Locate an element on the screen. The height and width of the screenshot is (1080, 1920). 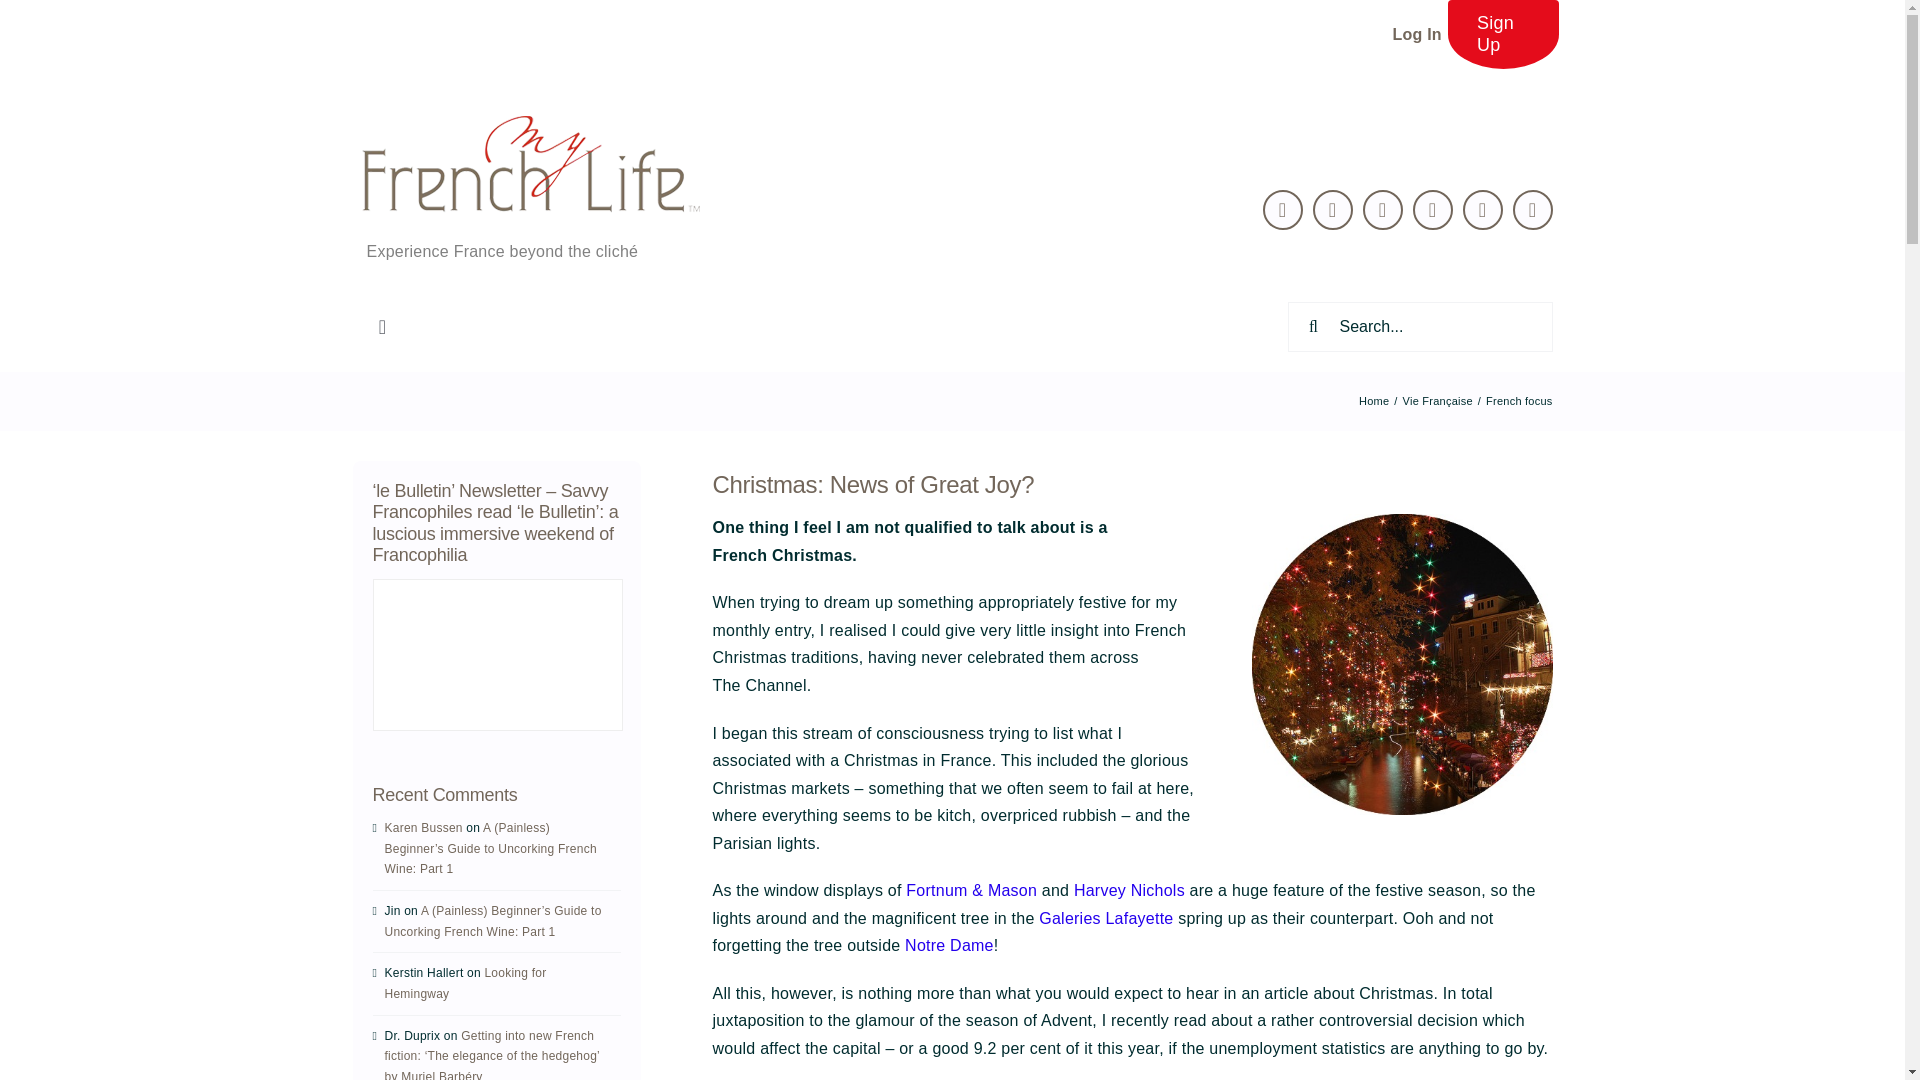
X is located at coordinates (1283, 210).